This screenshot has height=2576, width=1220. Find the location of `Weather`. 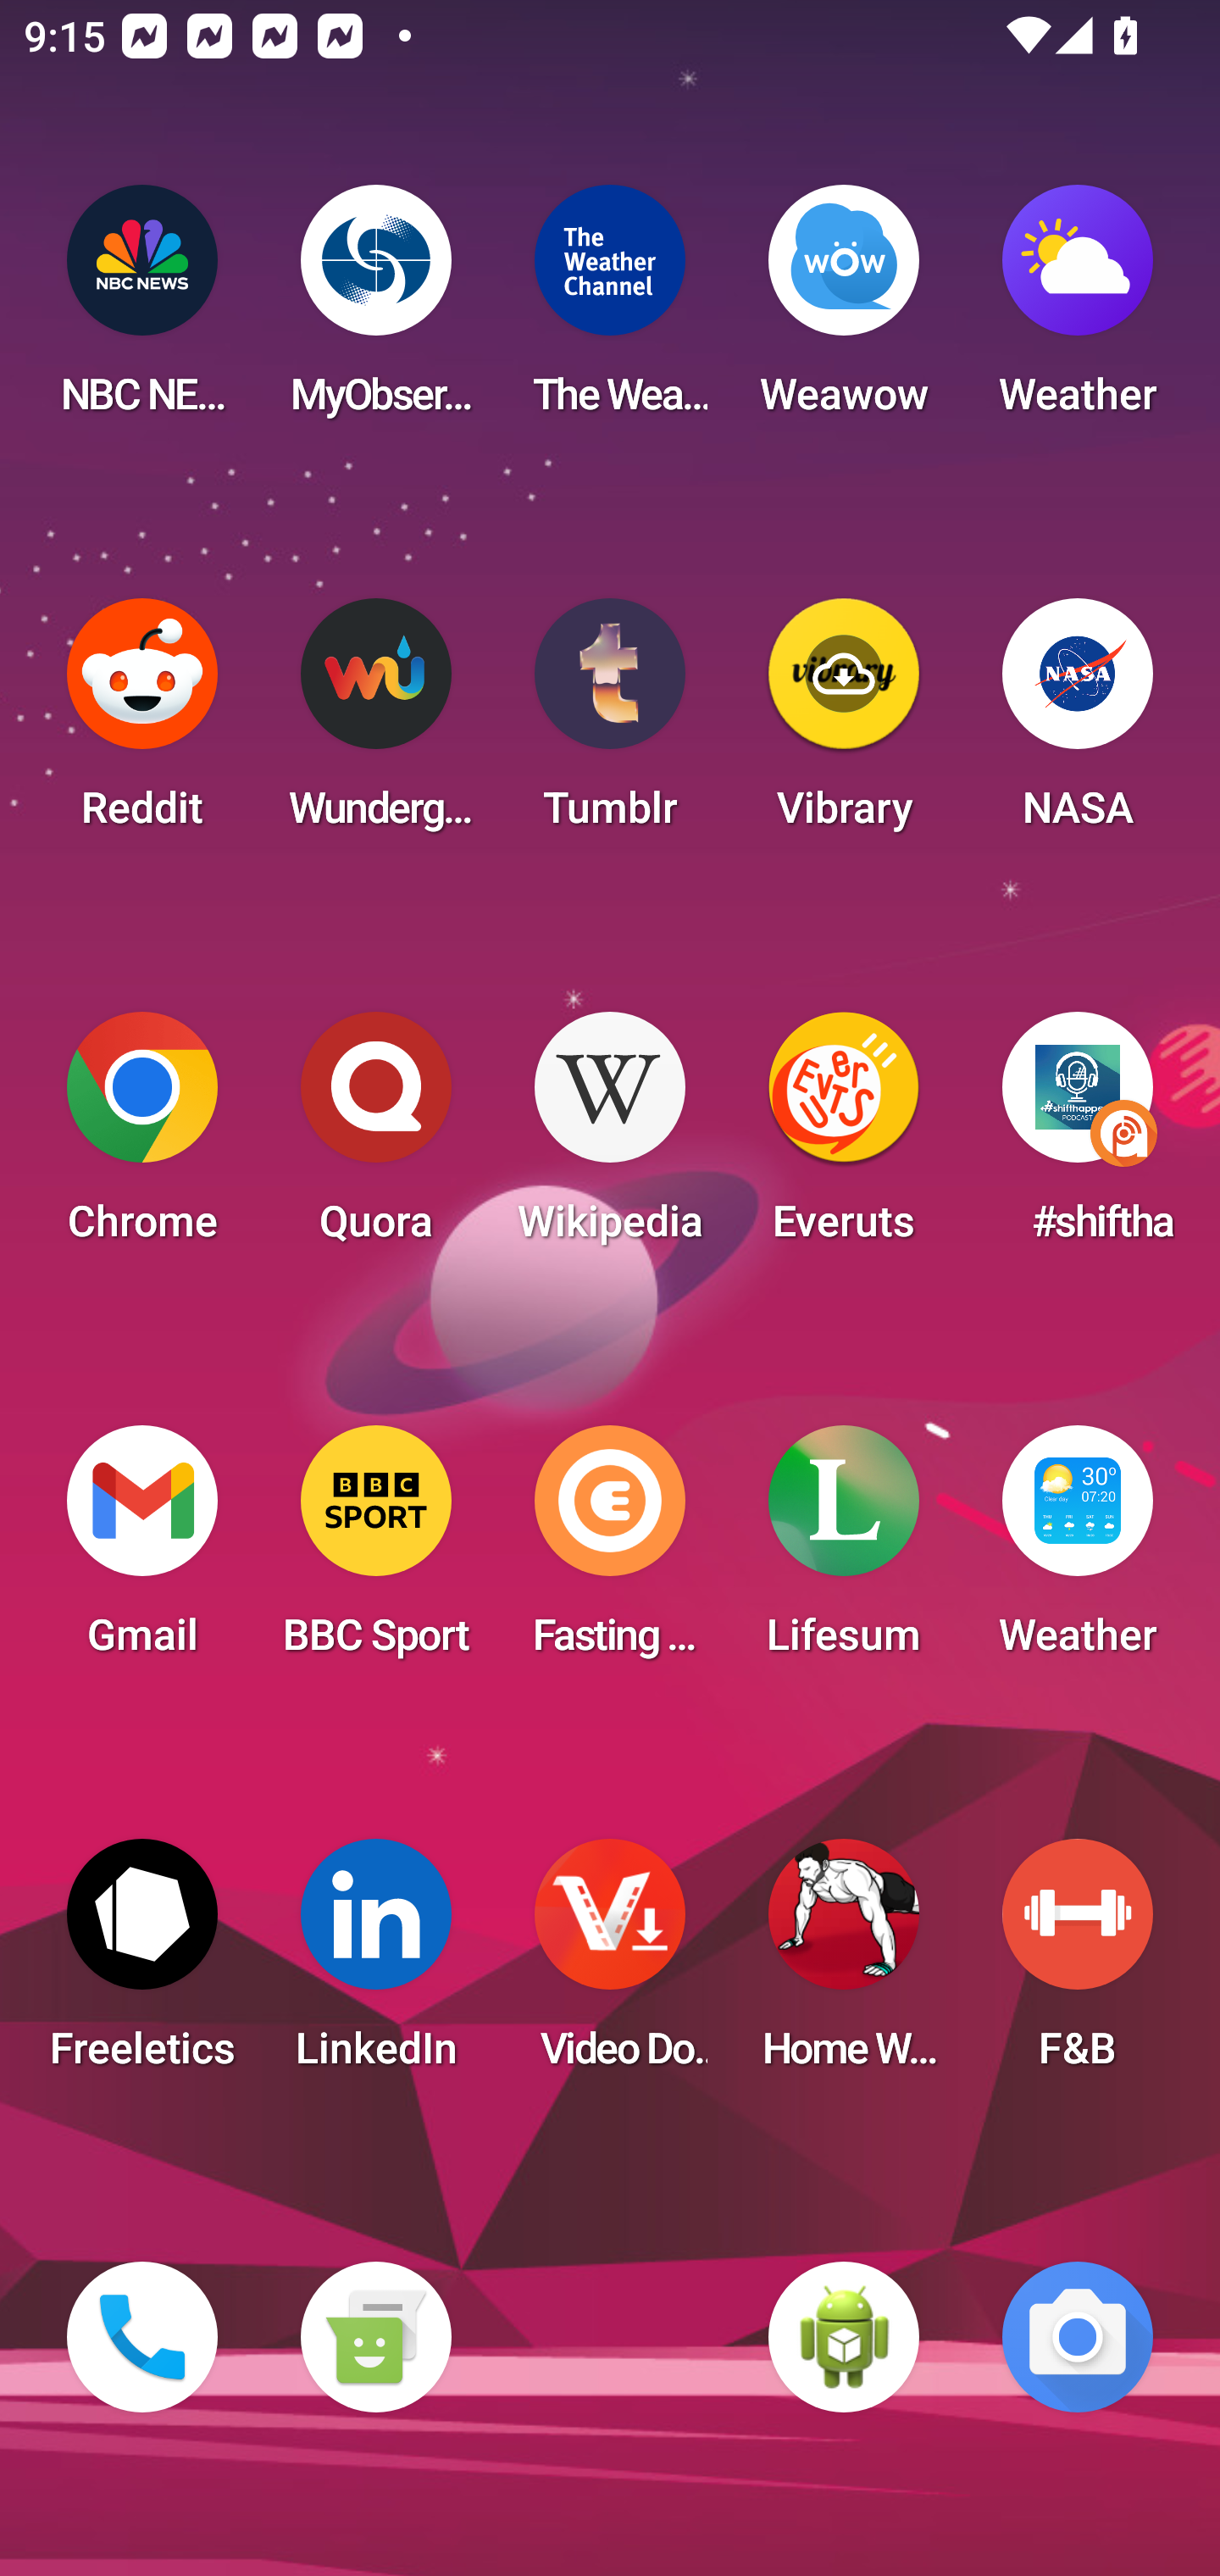

Weather is located at coordinates (1078, 310).